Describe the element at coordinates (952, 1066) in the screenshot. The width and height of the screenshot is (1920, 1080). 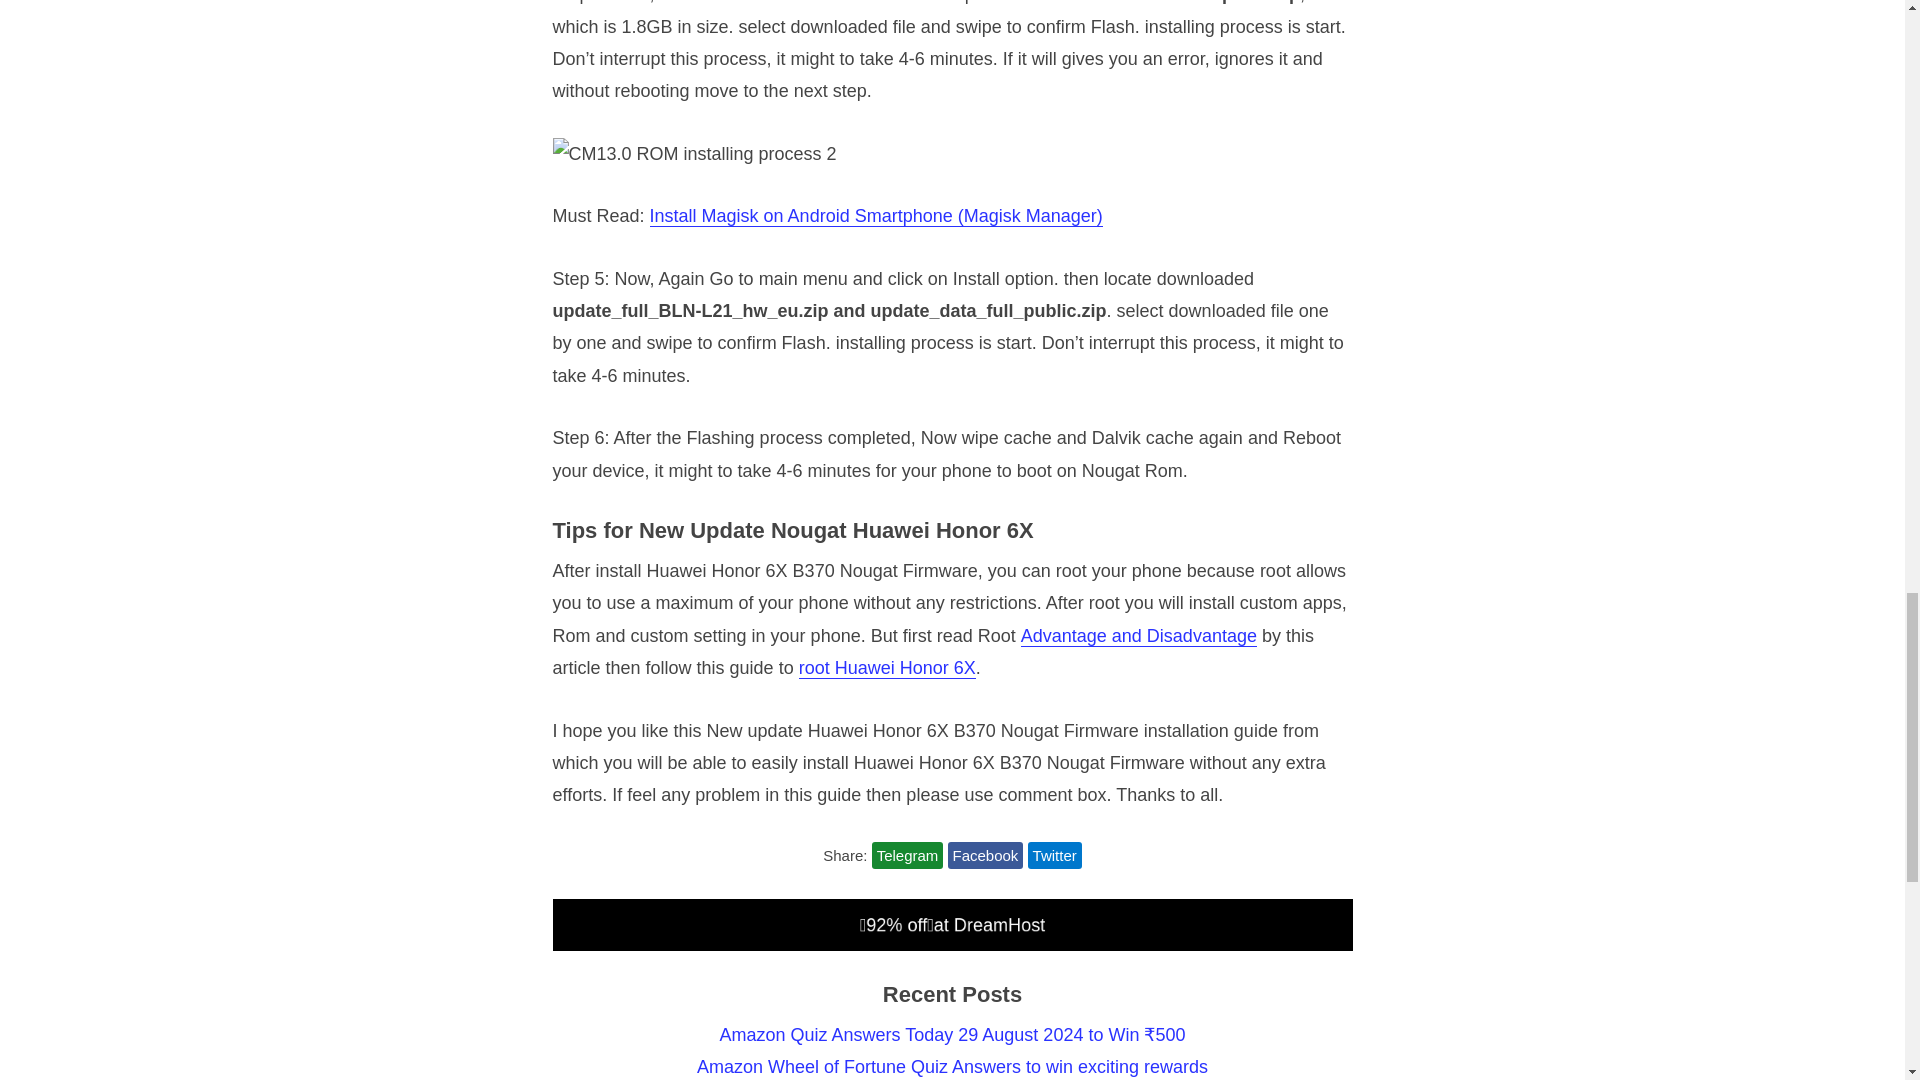
I see `Amazon Wheel of Fortune Quiz Answers to win exciting rewards` at that location.